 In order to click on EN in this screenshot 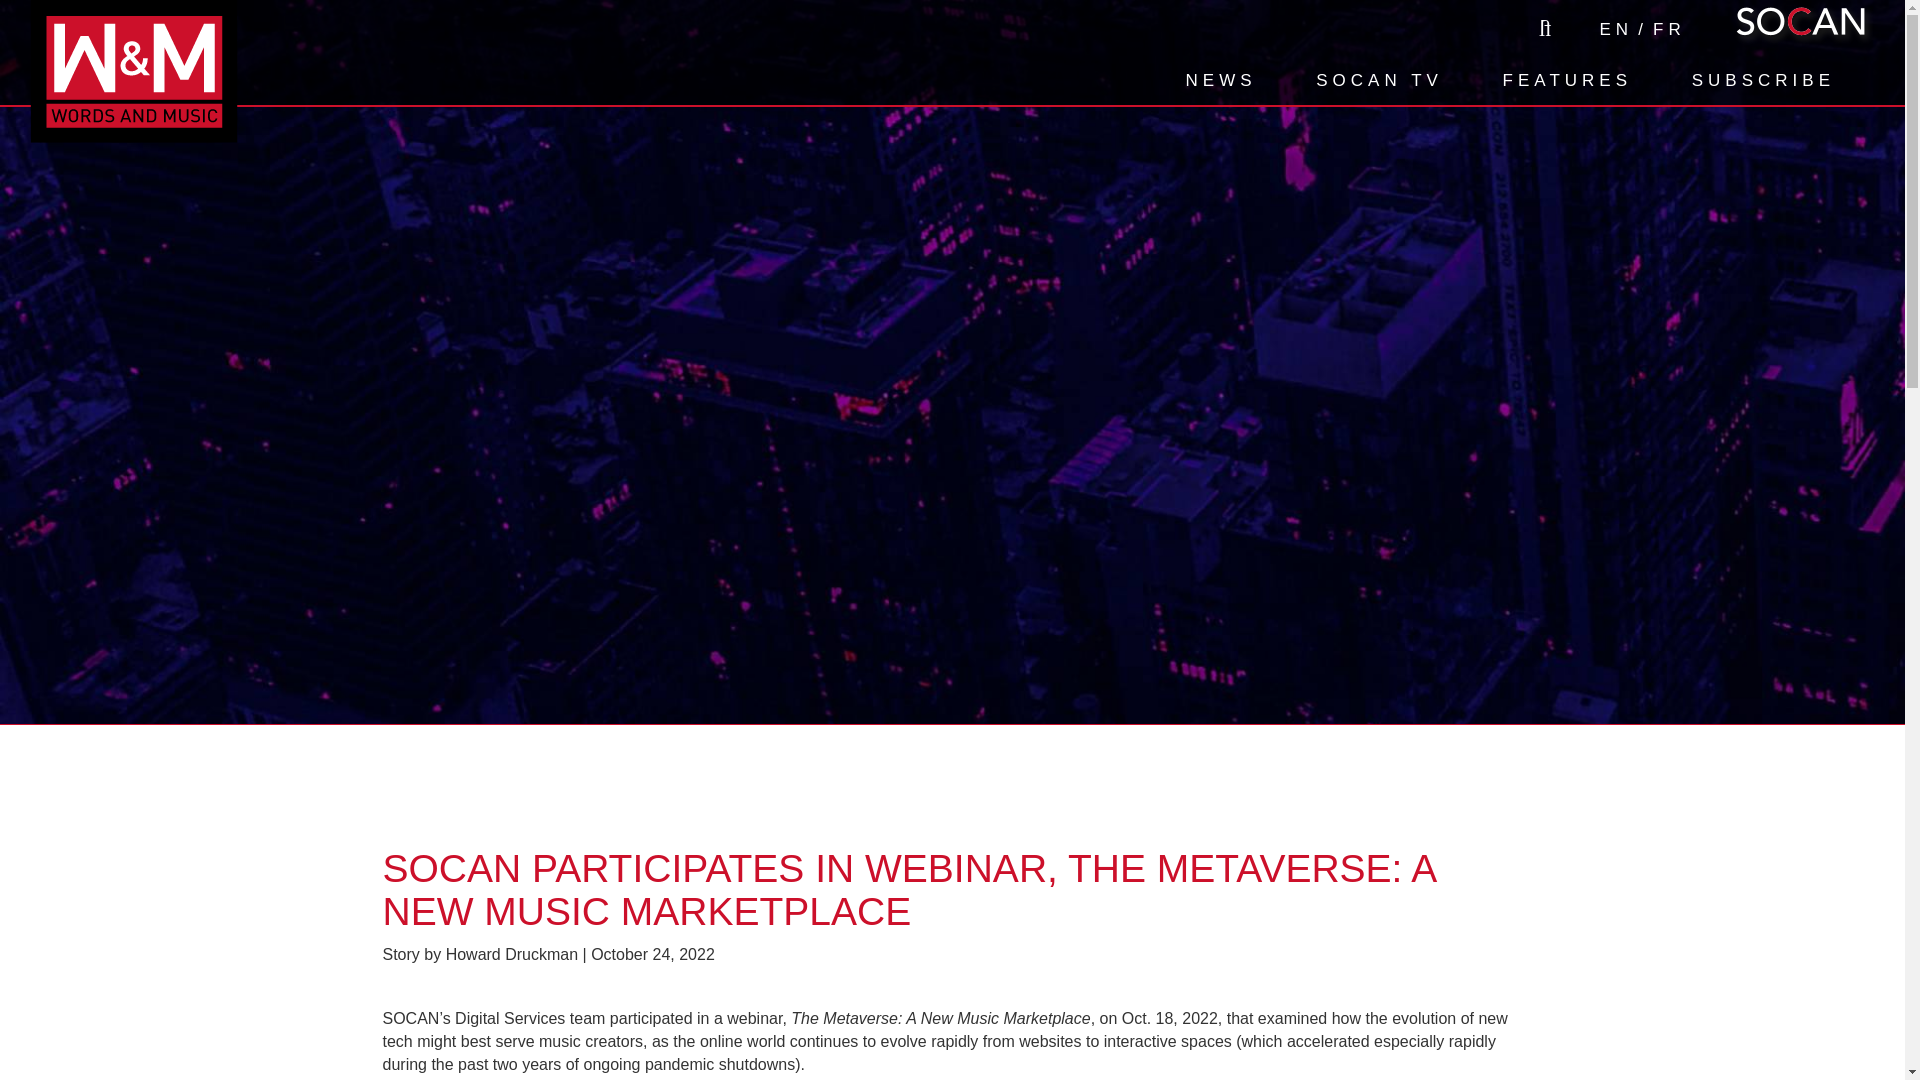, I will do `click(1616, 30)`.